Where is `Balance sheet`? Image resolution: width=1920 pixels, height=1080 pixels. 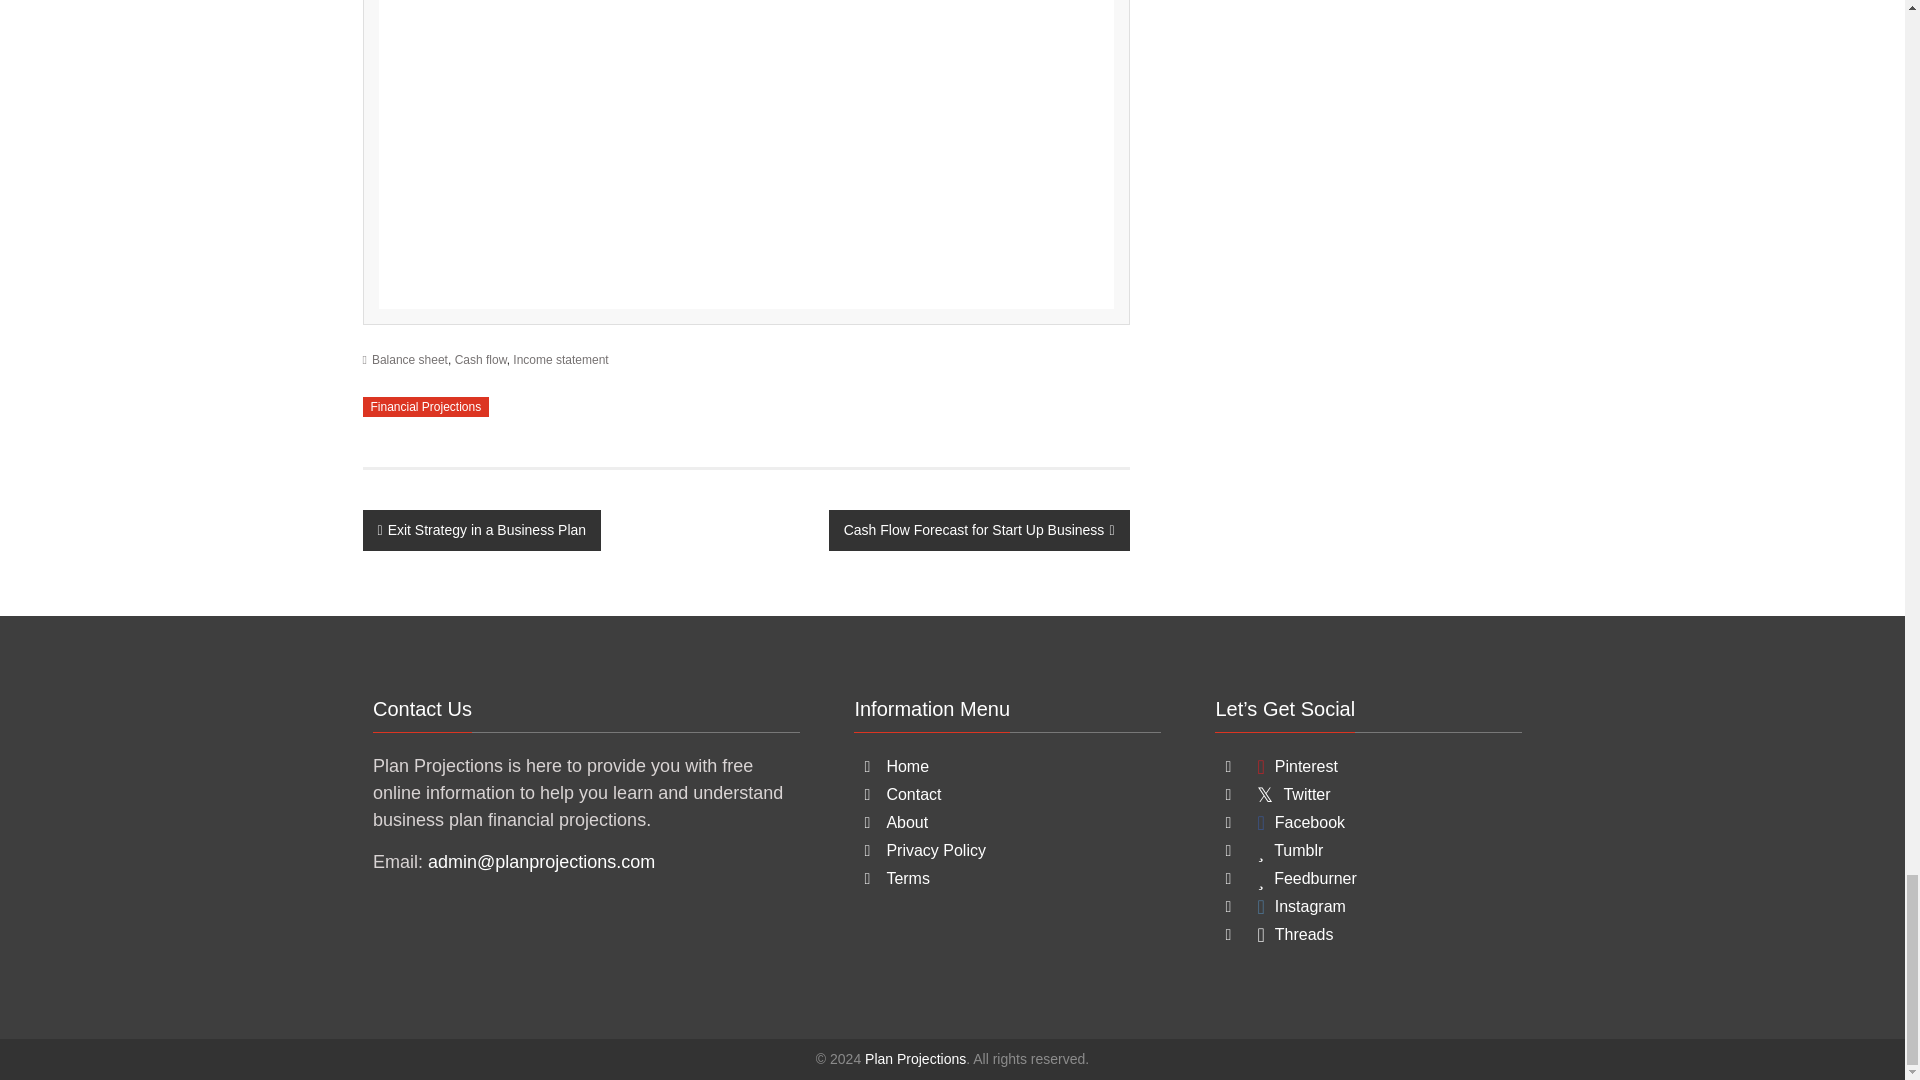
Balance sheet is located at coordinates (410, 360).